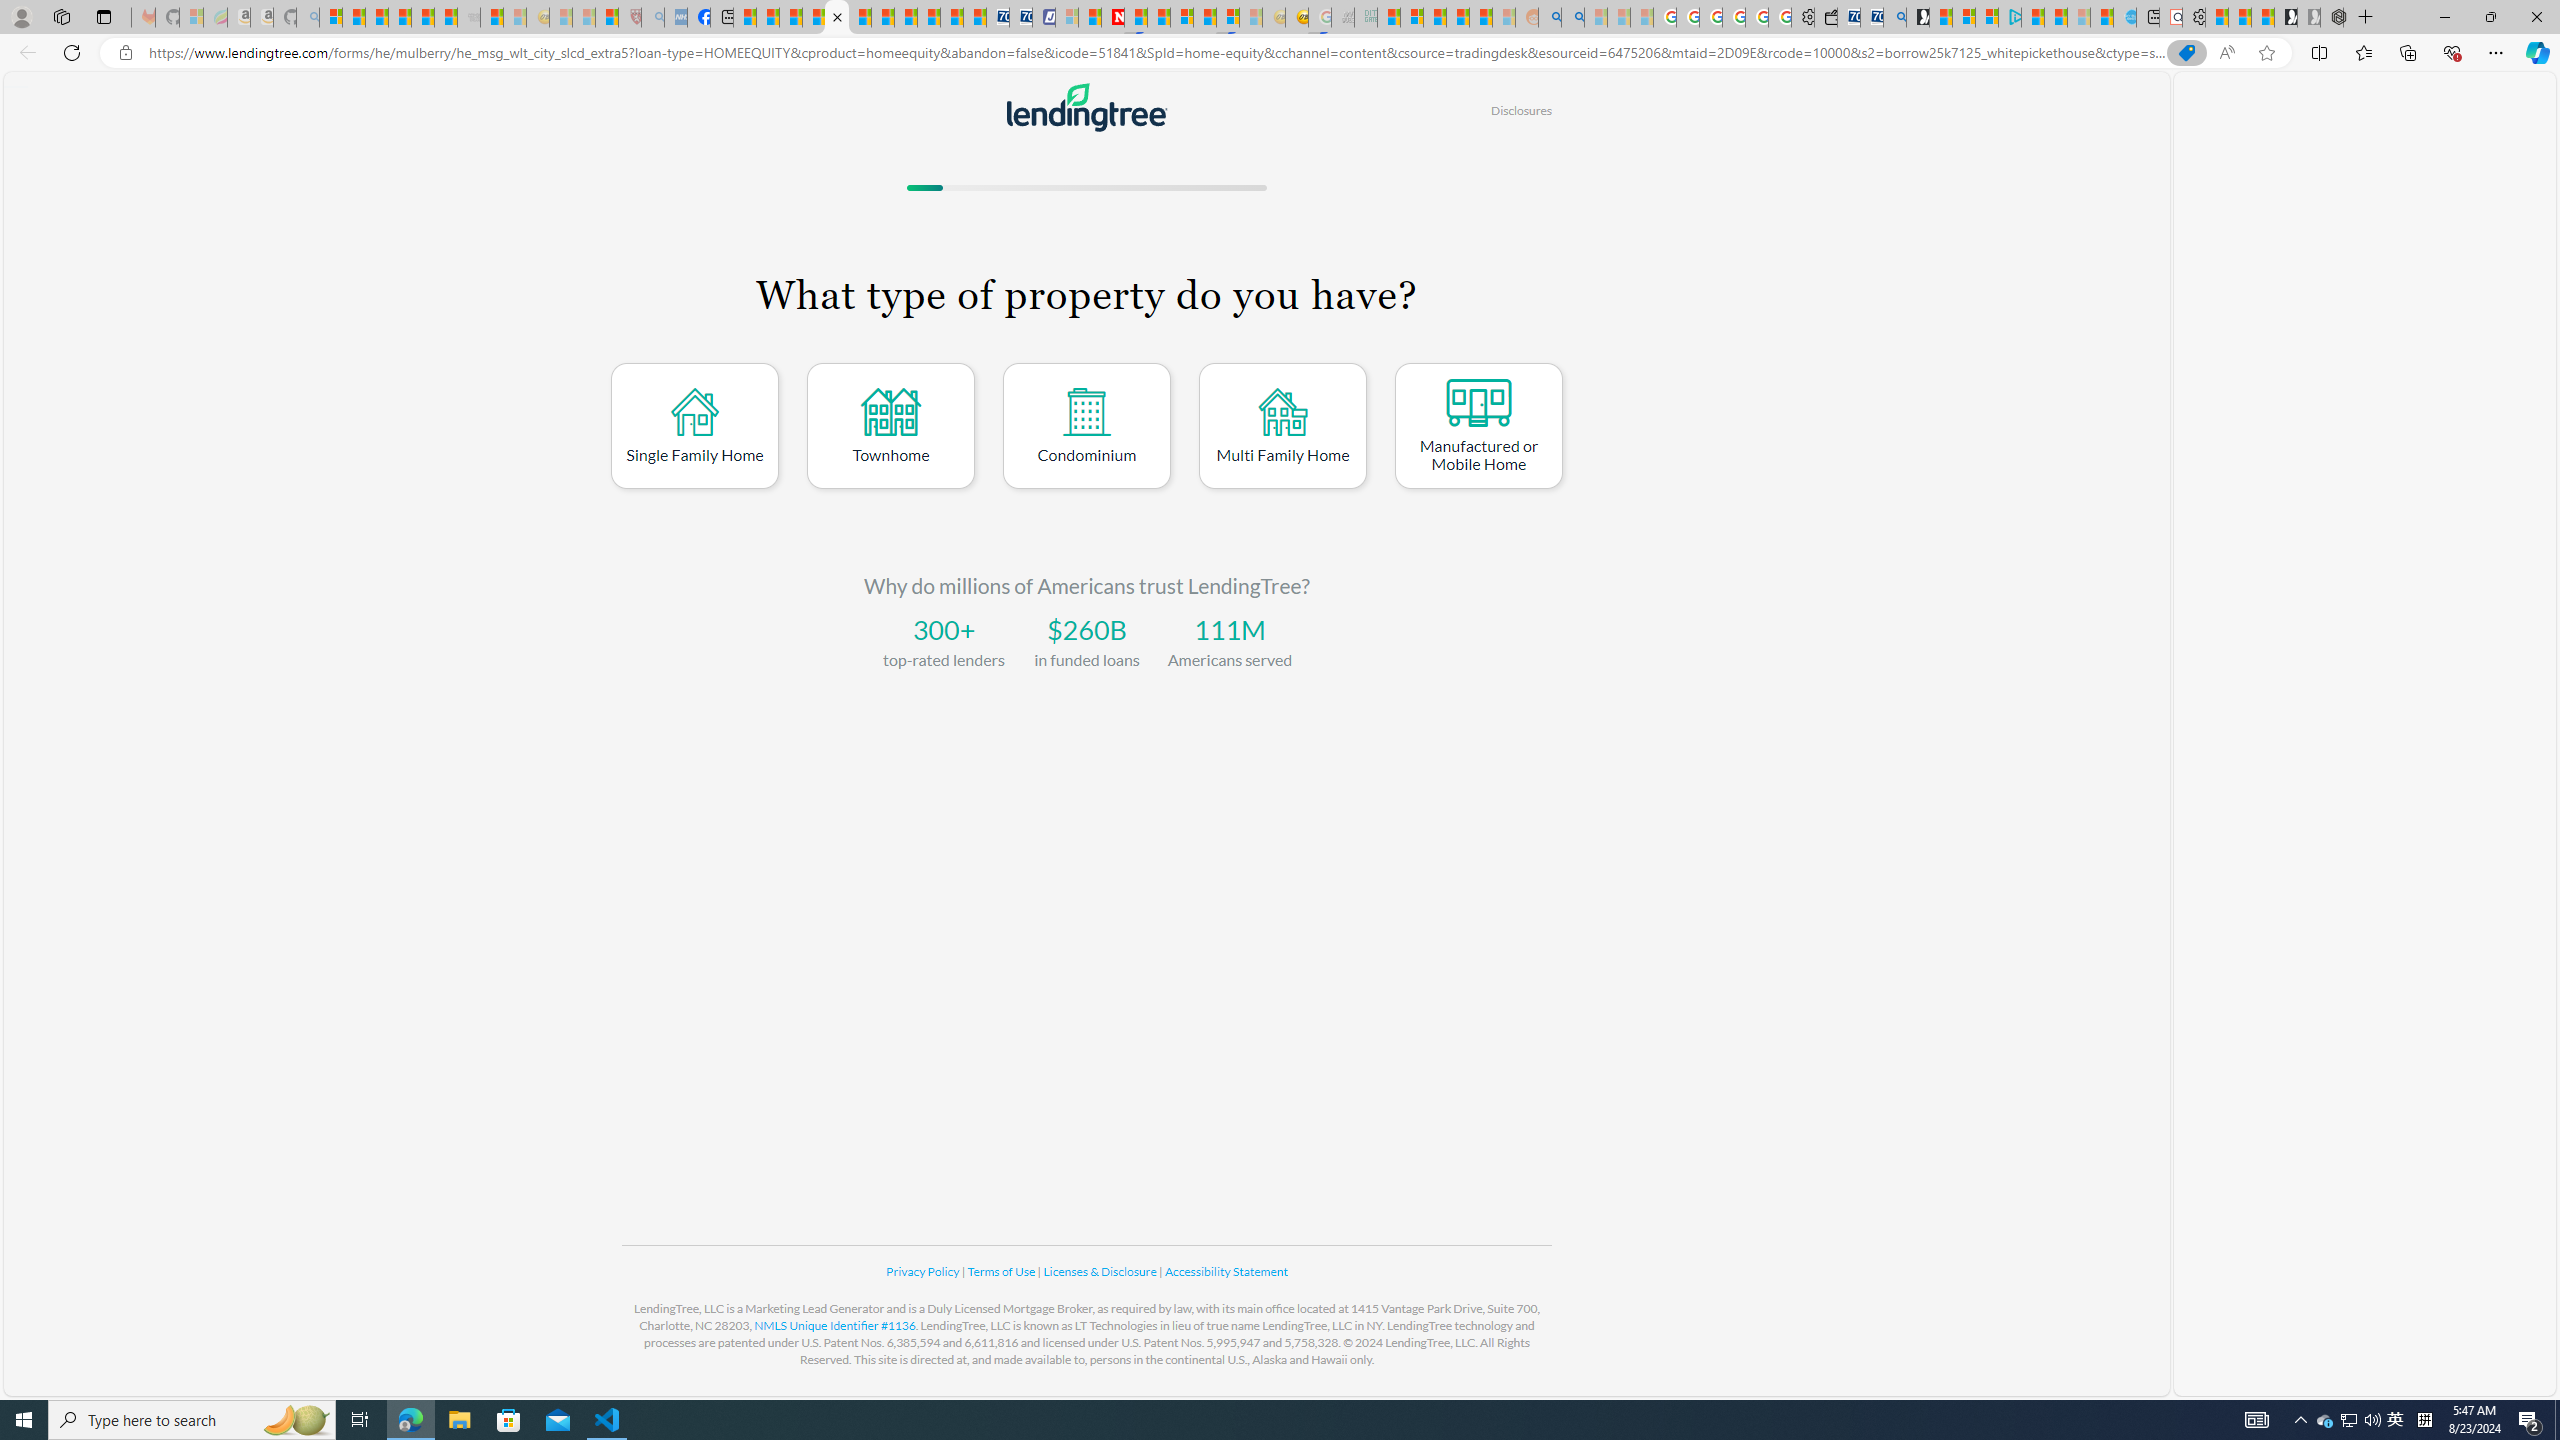 This screenshot has height=1440, width=2560. Describe the element at coordinates (422, 17) in the screenshot. I see `New Report Confirms 2023 Was Record Hot | Watch` at that location.